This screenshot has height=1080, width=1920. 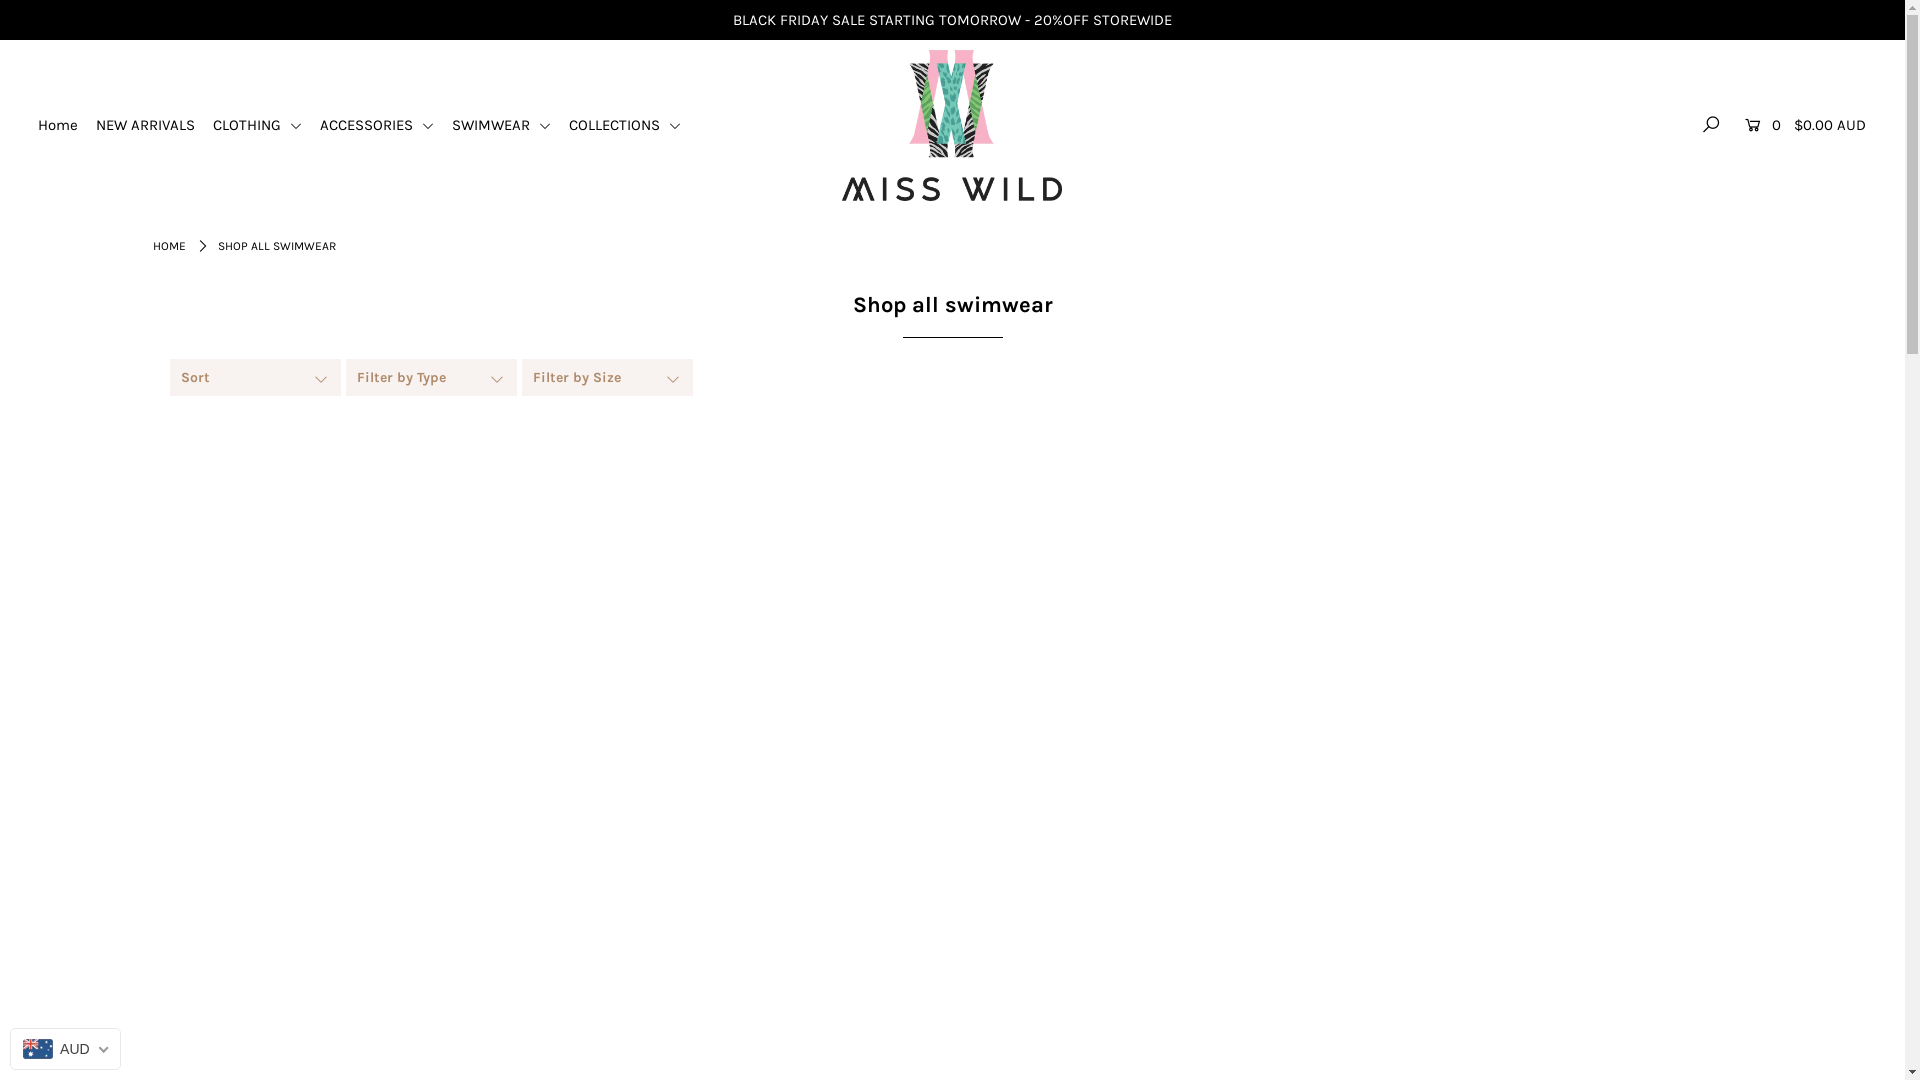 I want to click on Home, so click(x=66, y=125).